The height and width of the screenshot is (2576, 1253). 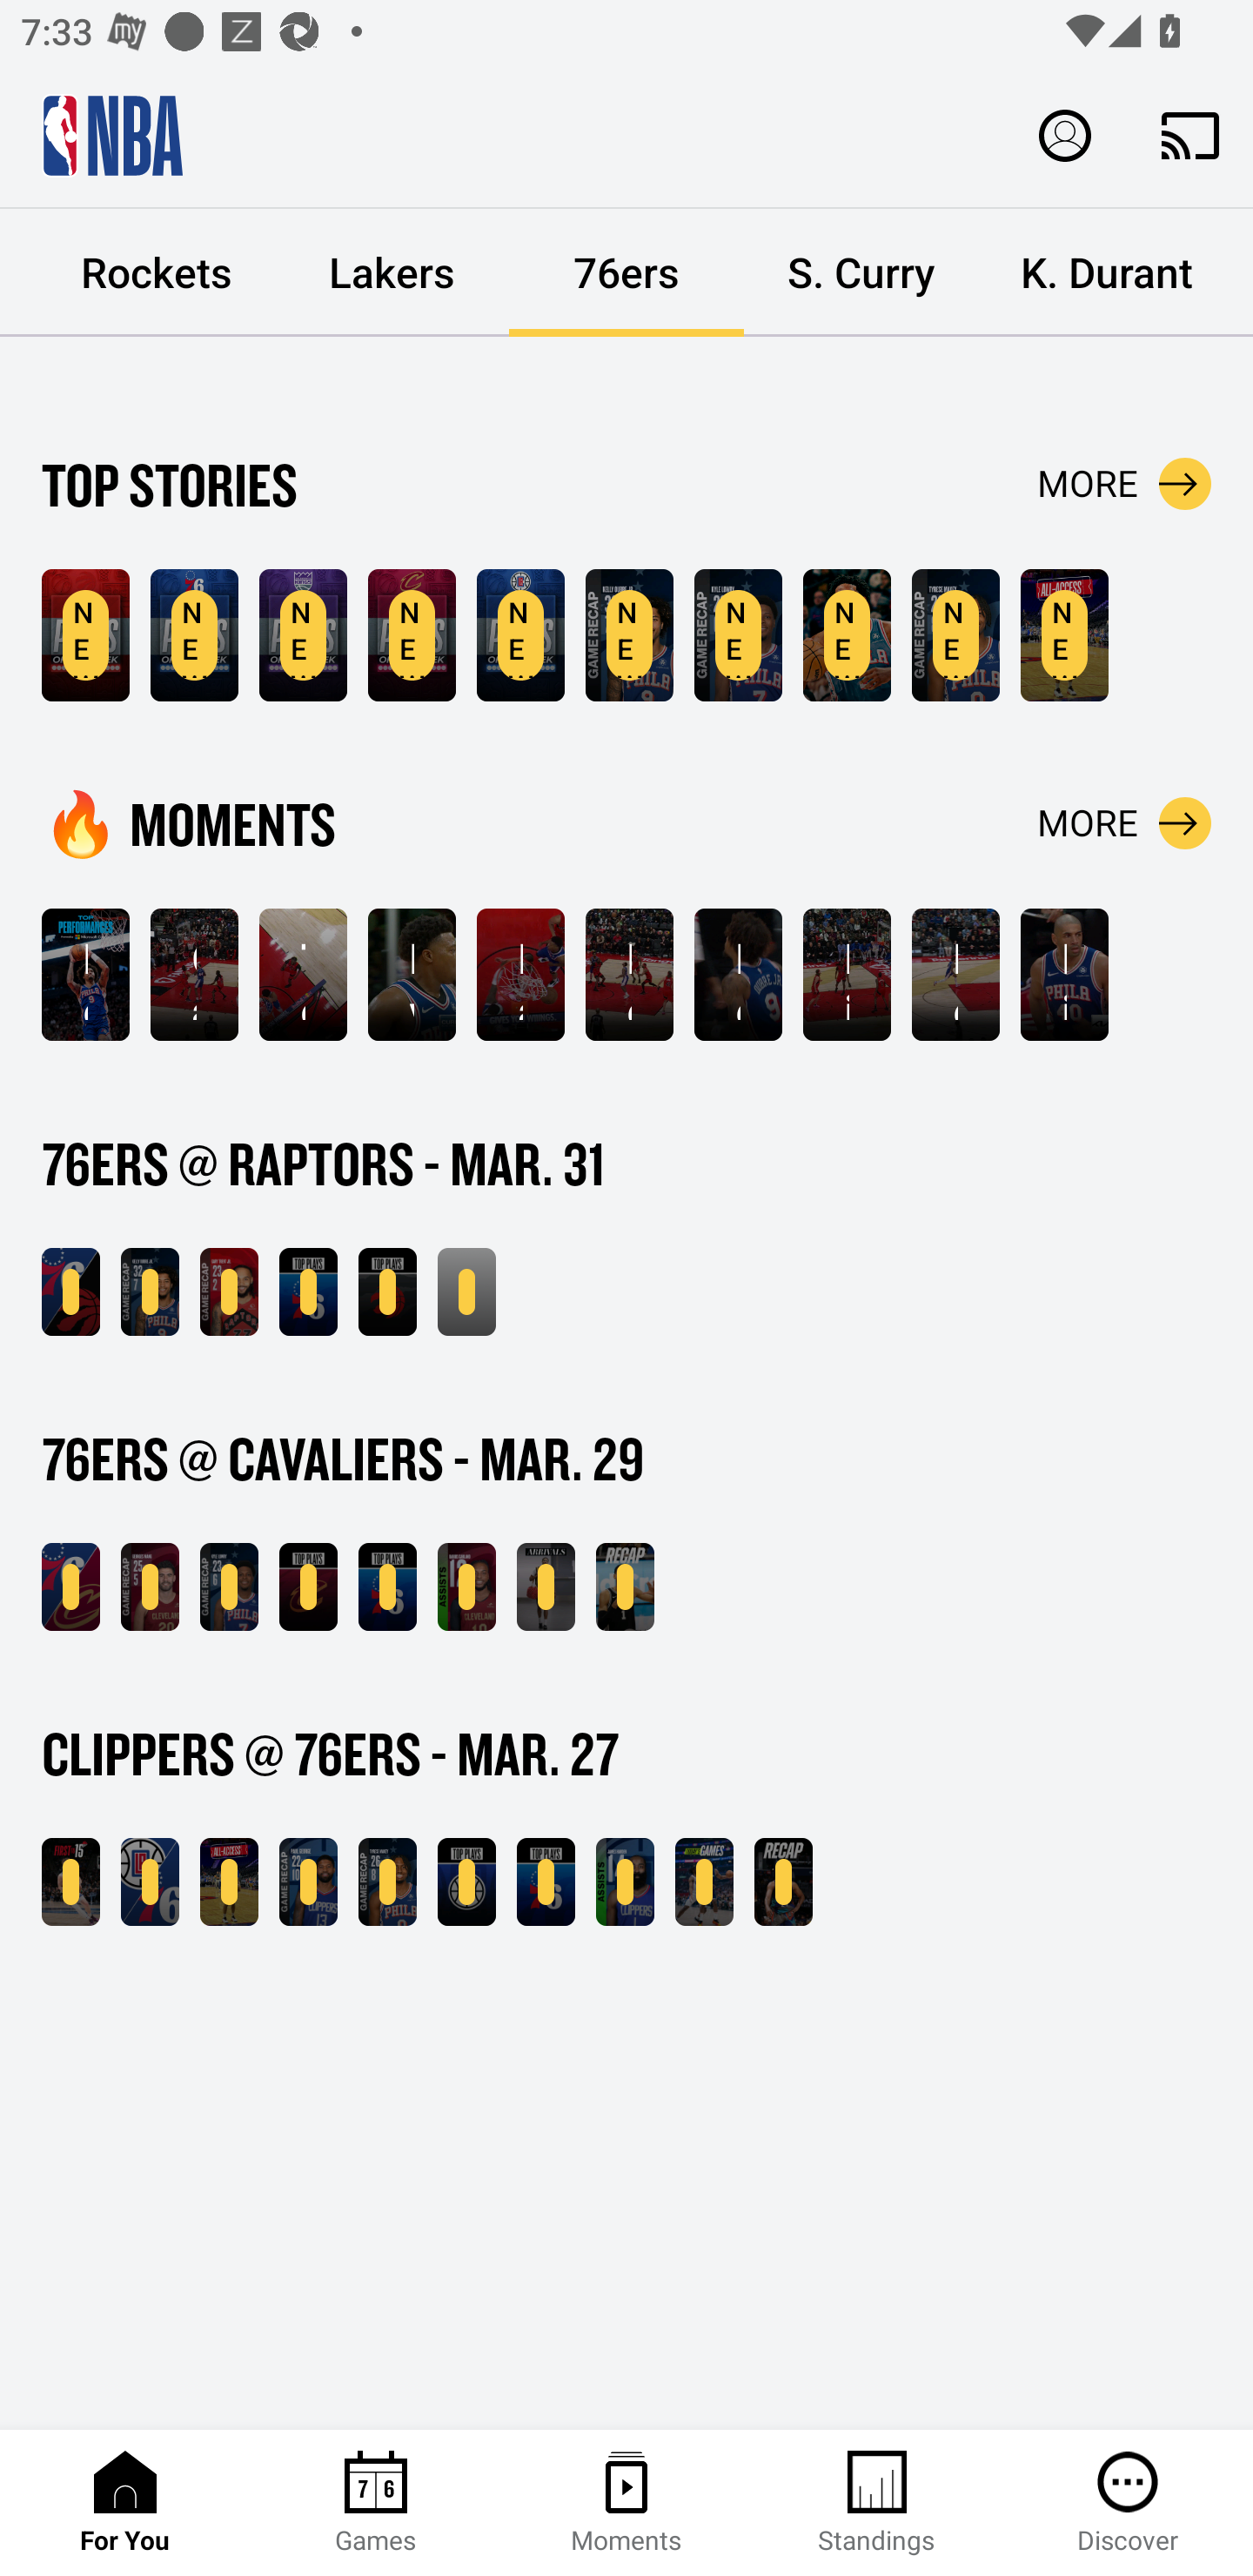 I want to click on NEW LAC @ PHI HIGHLIGHTS, so click(x=150, y=1883).